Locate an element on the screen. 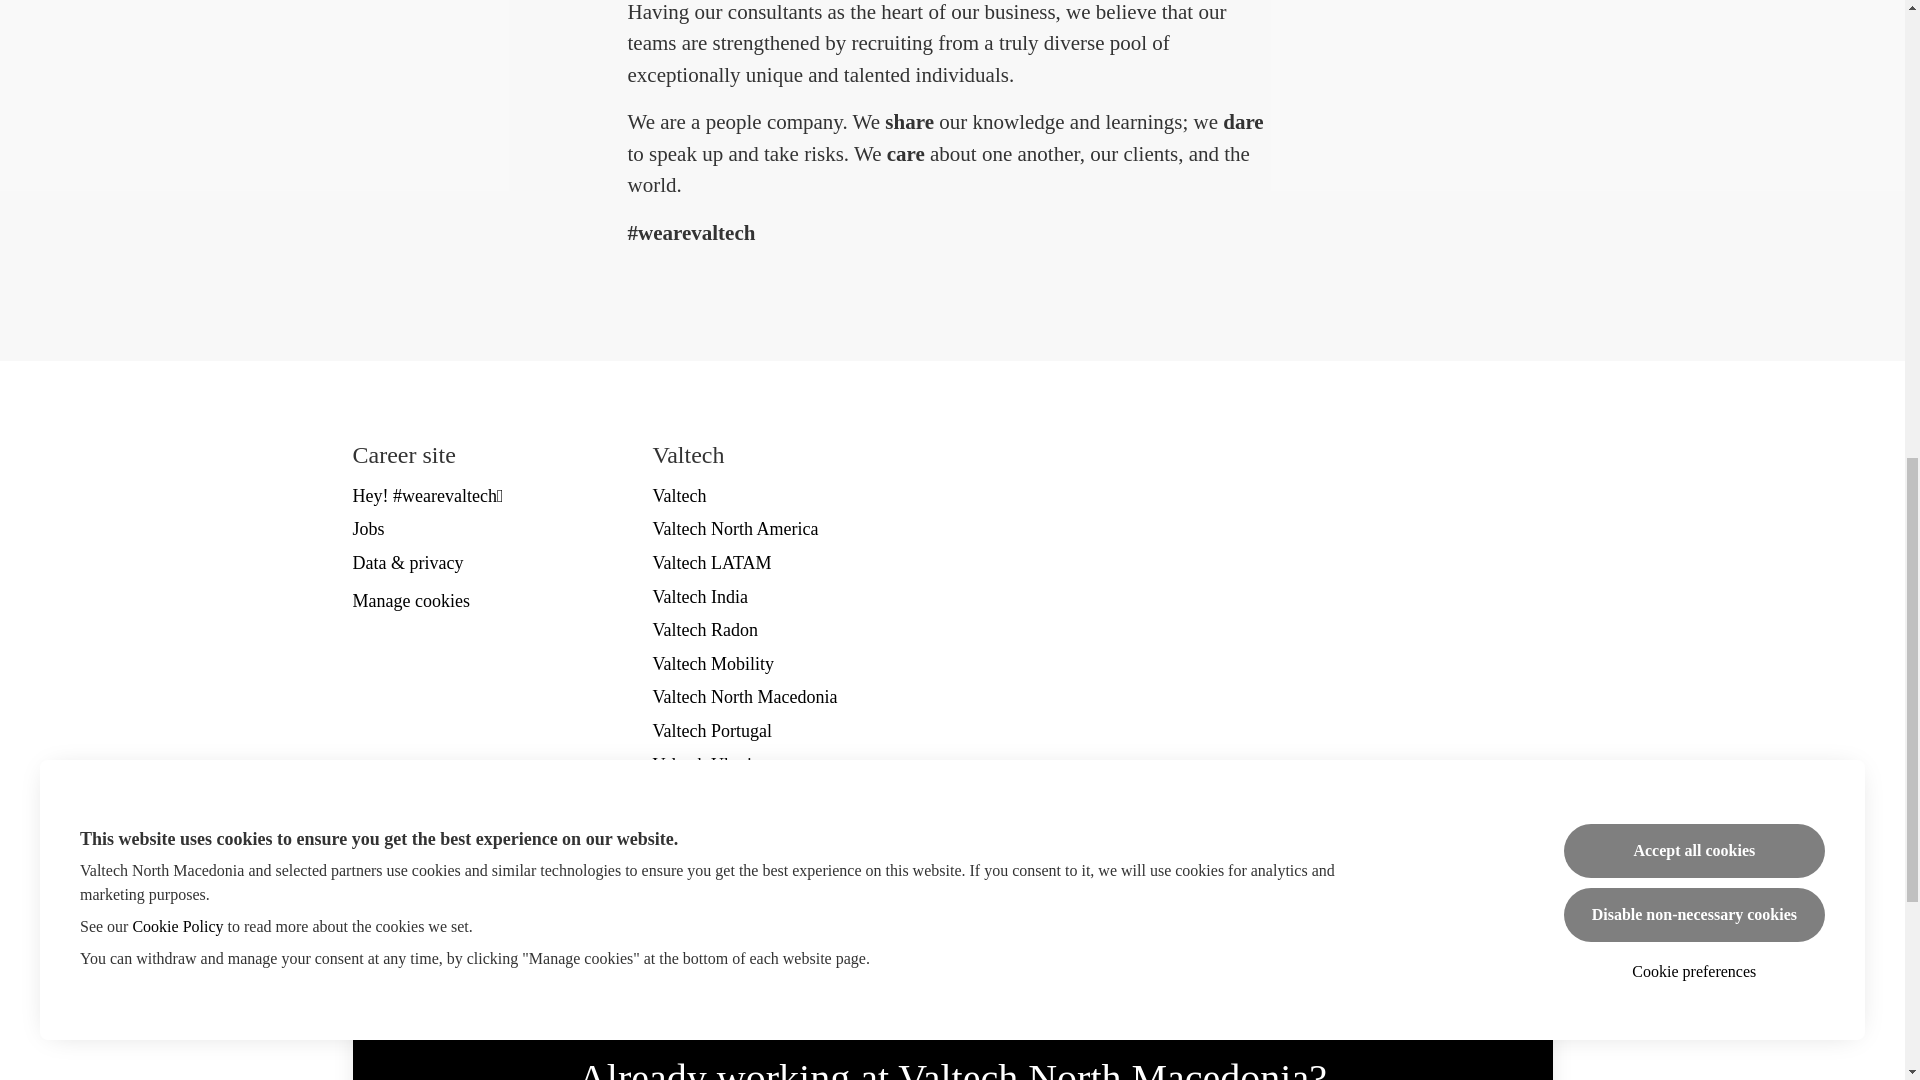 Image resolution: width=1920 pixels, height=1080 pixels. Jobs is located at coordinates (368, 529).